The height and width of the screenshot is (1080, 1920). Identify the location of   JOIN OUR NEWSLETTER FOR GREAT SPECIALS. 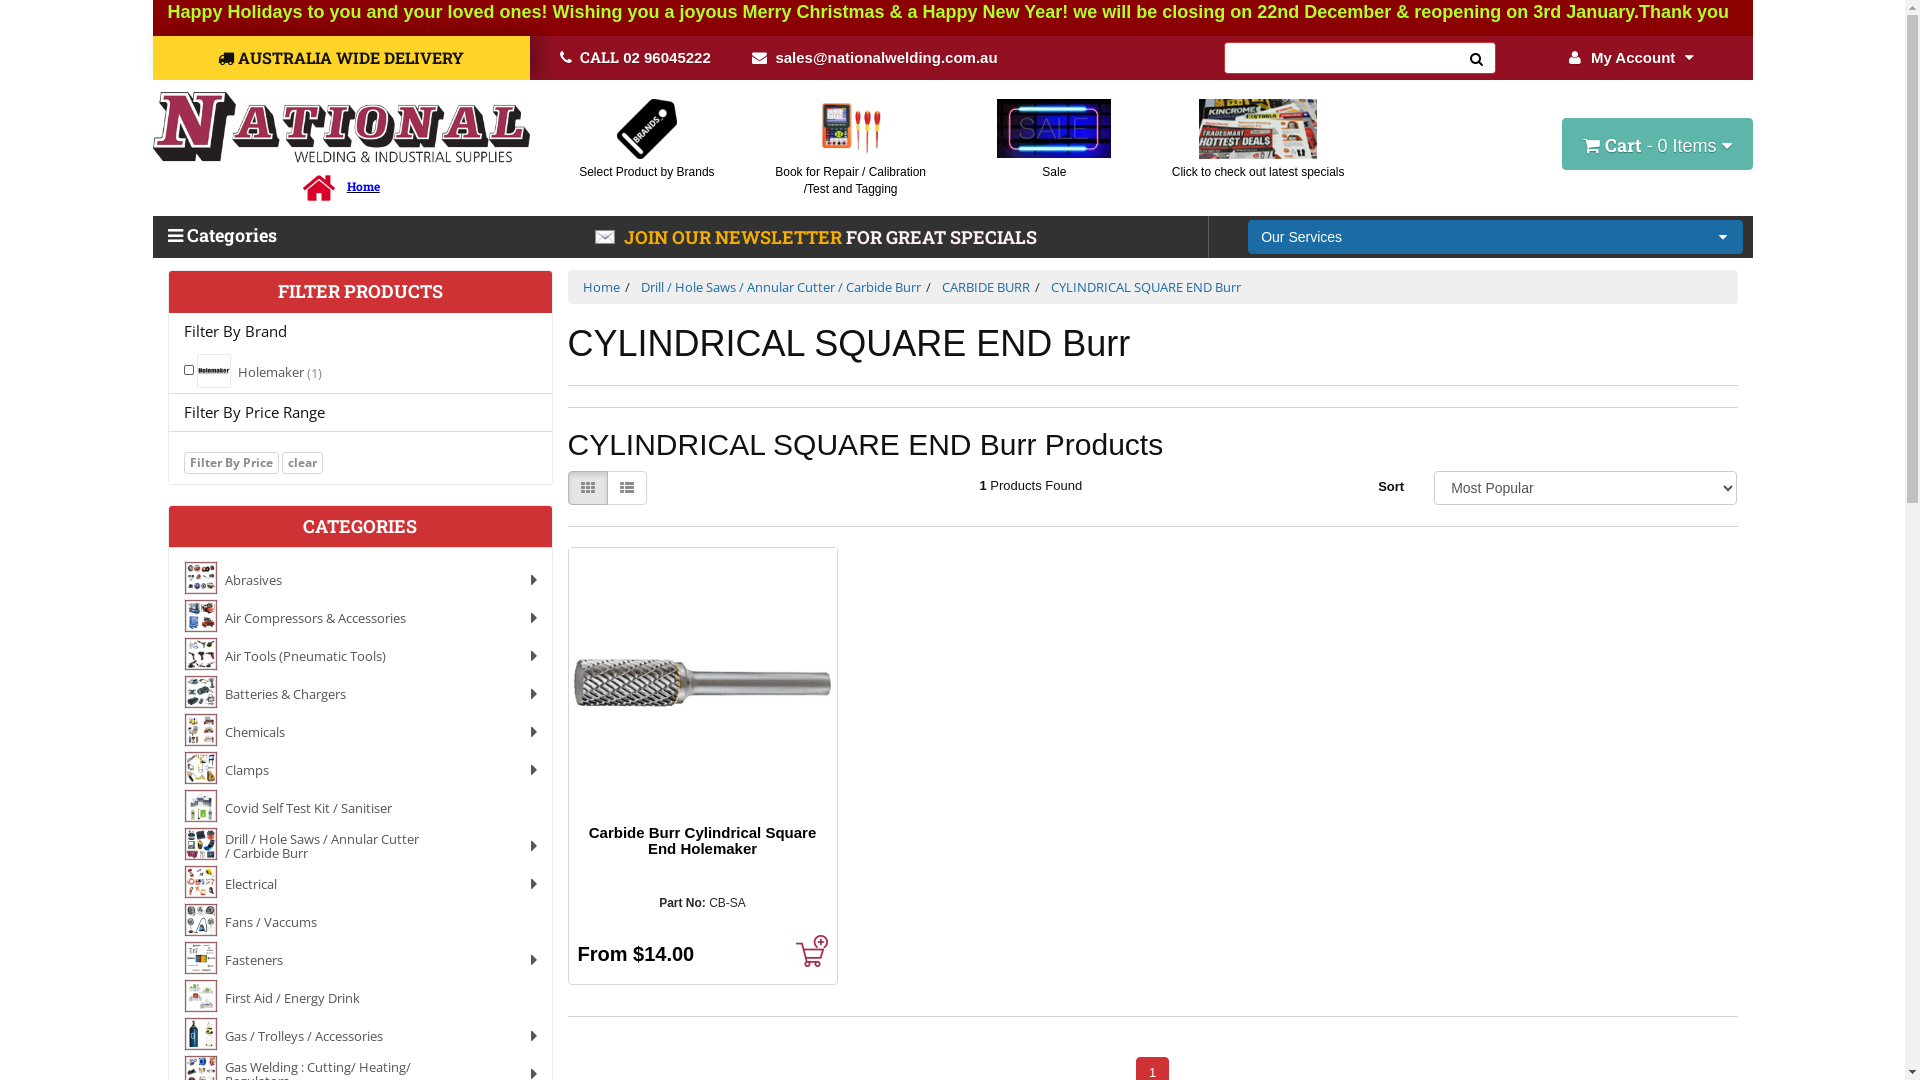
(816, 232).